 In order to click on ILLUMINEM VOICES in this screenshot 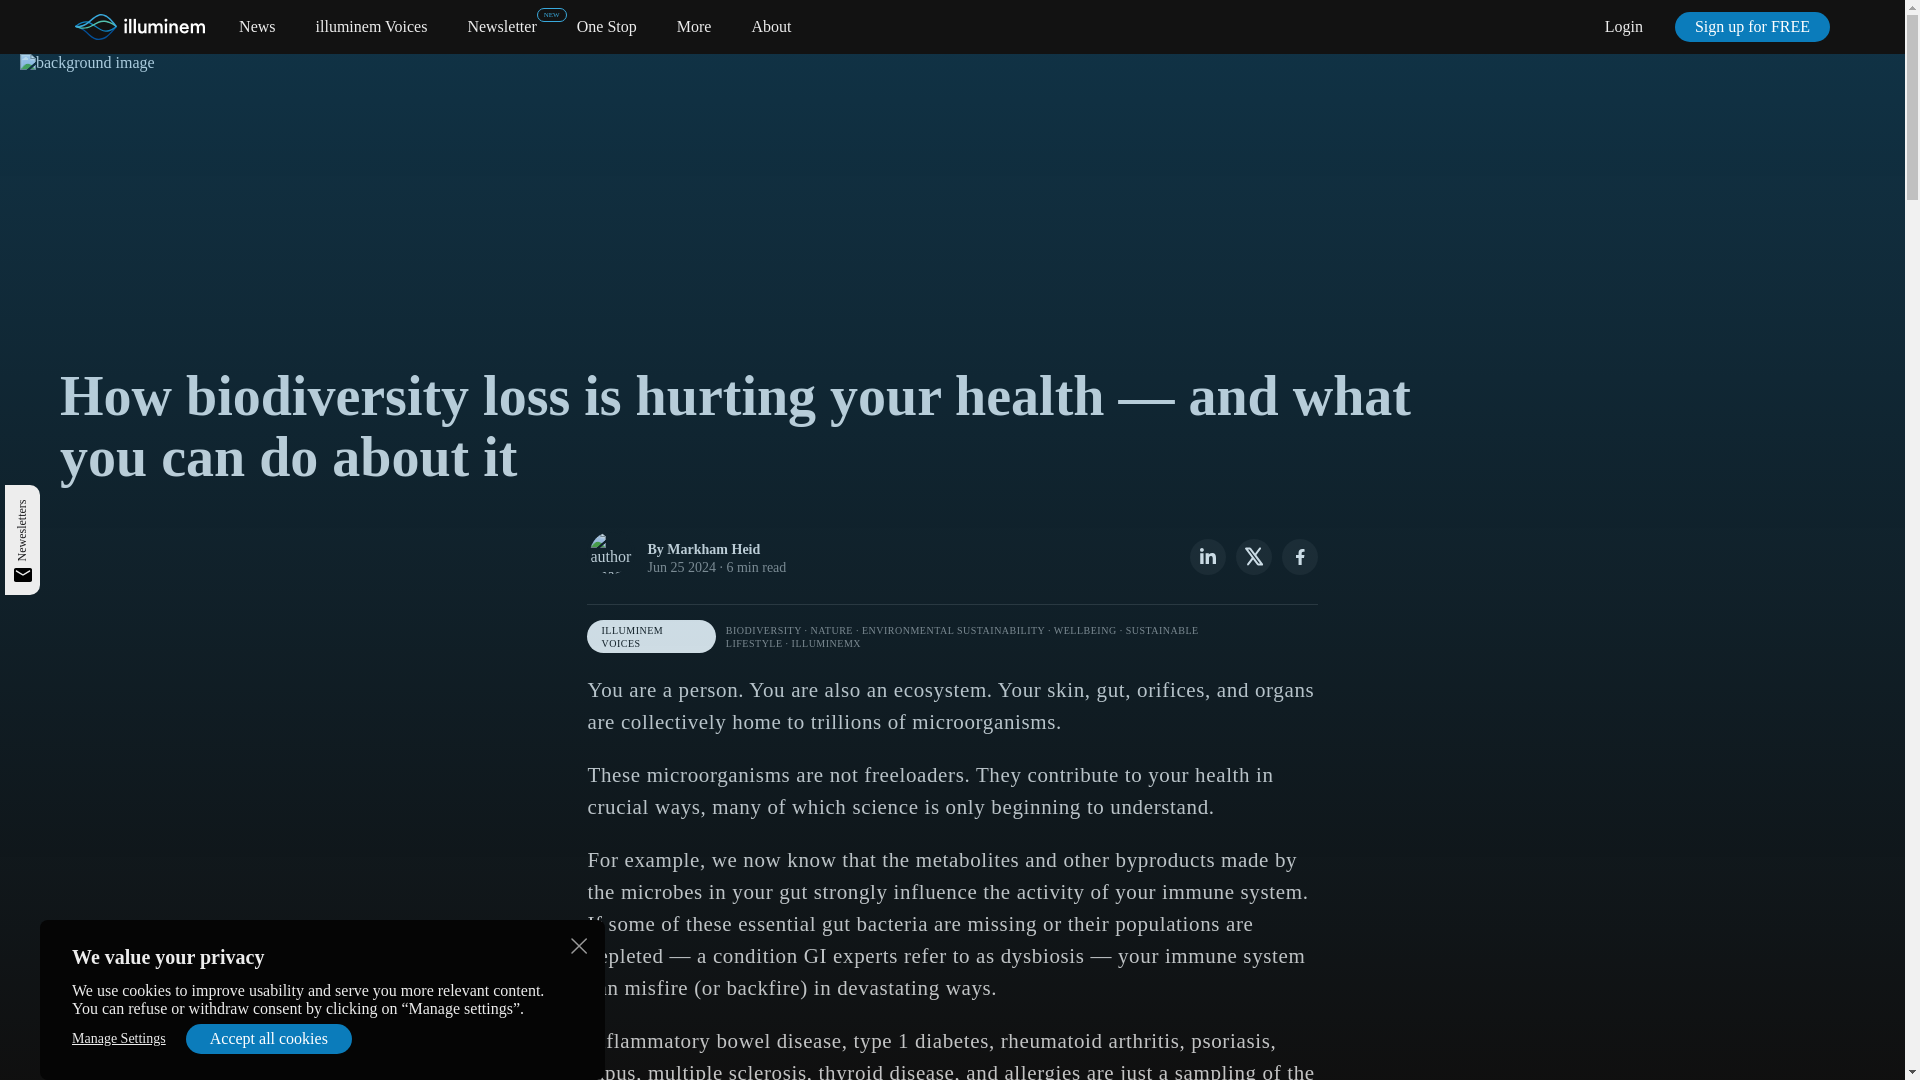, I will do `click(650, 636)`.